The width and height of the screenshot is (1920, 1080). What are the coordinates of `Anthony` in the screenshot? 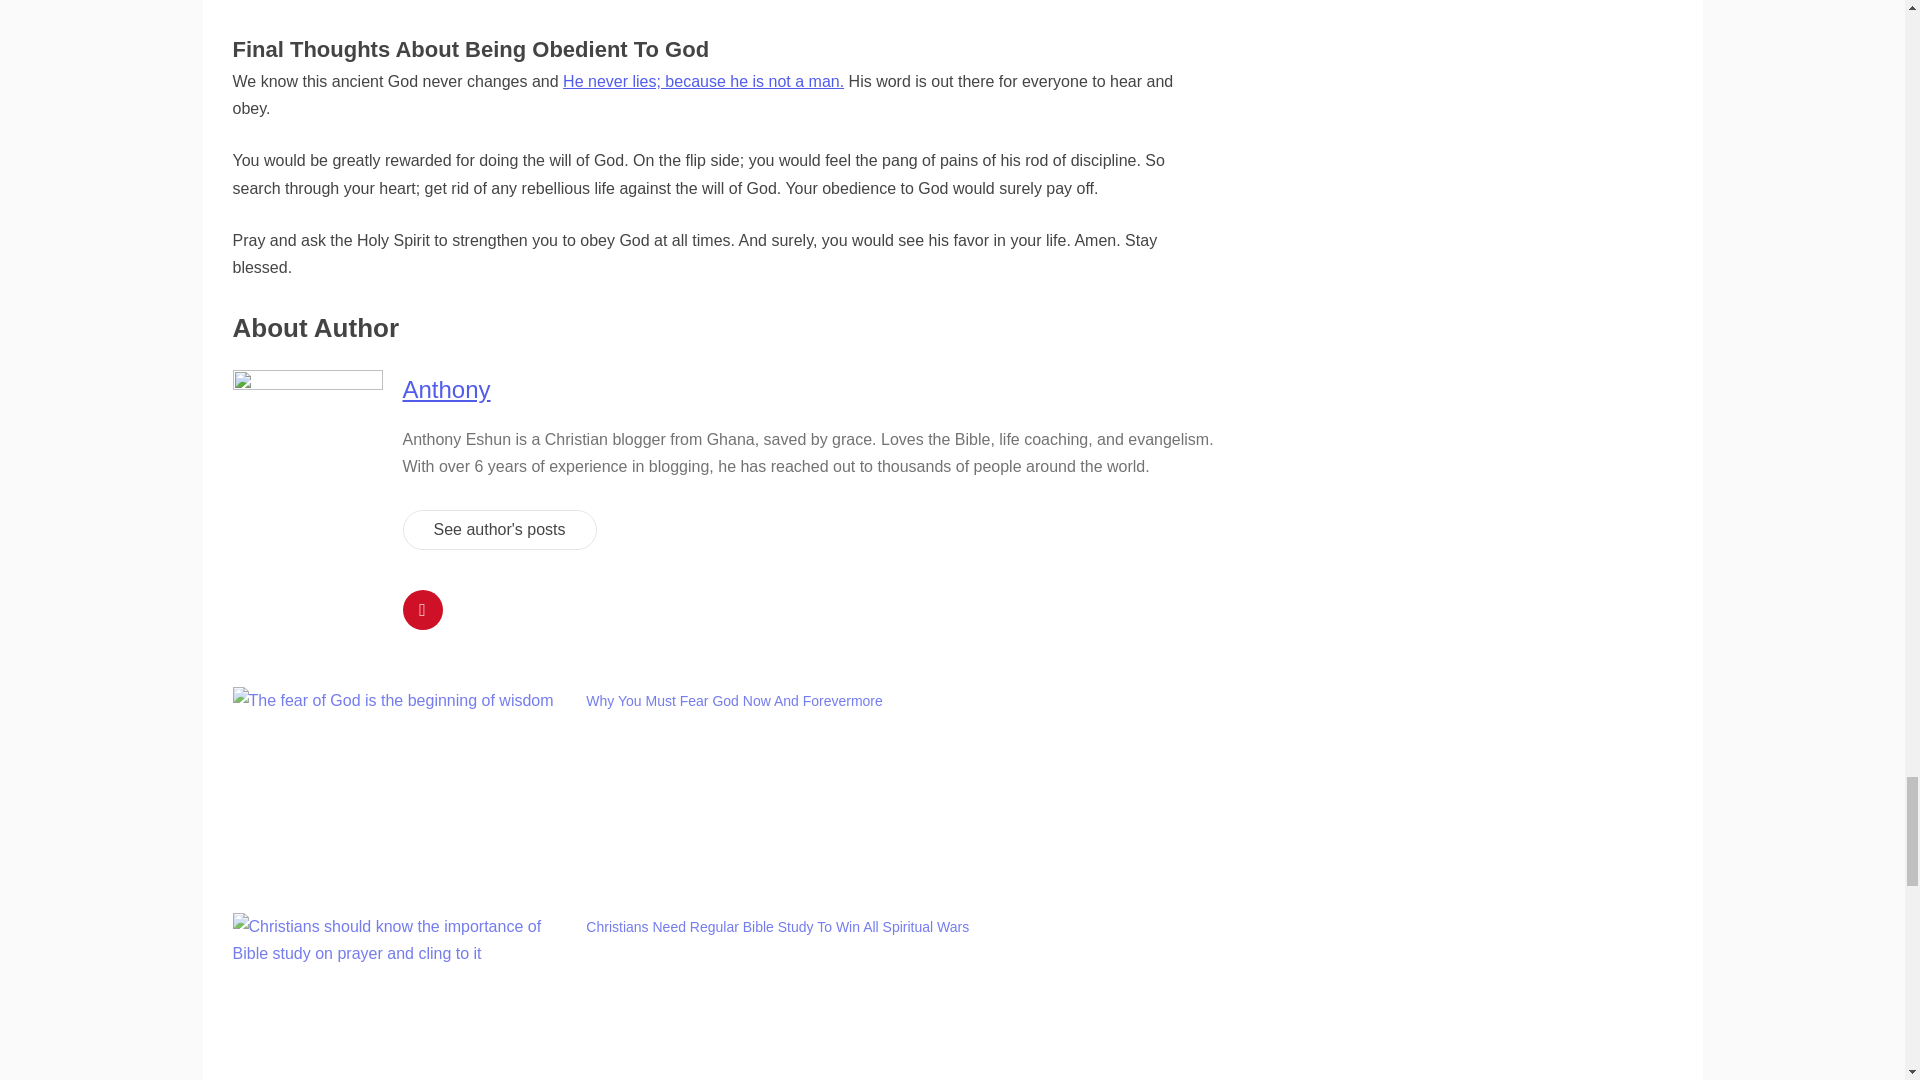 It's located at (445, 388).